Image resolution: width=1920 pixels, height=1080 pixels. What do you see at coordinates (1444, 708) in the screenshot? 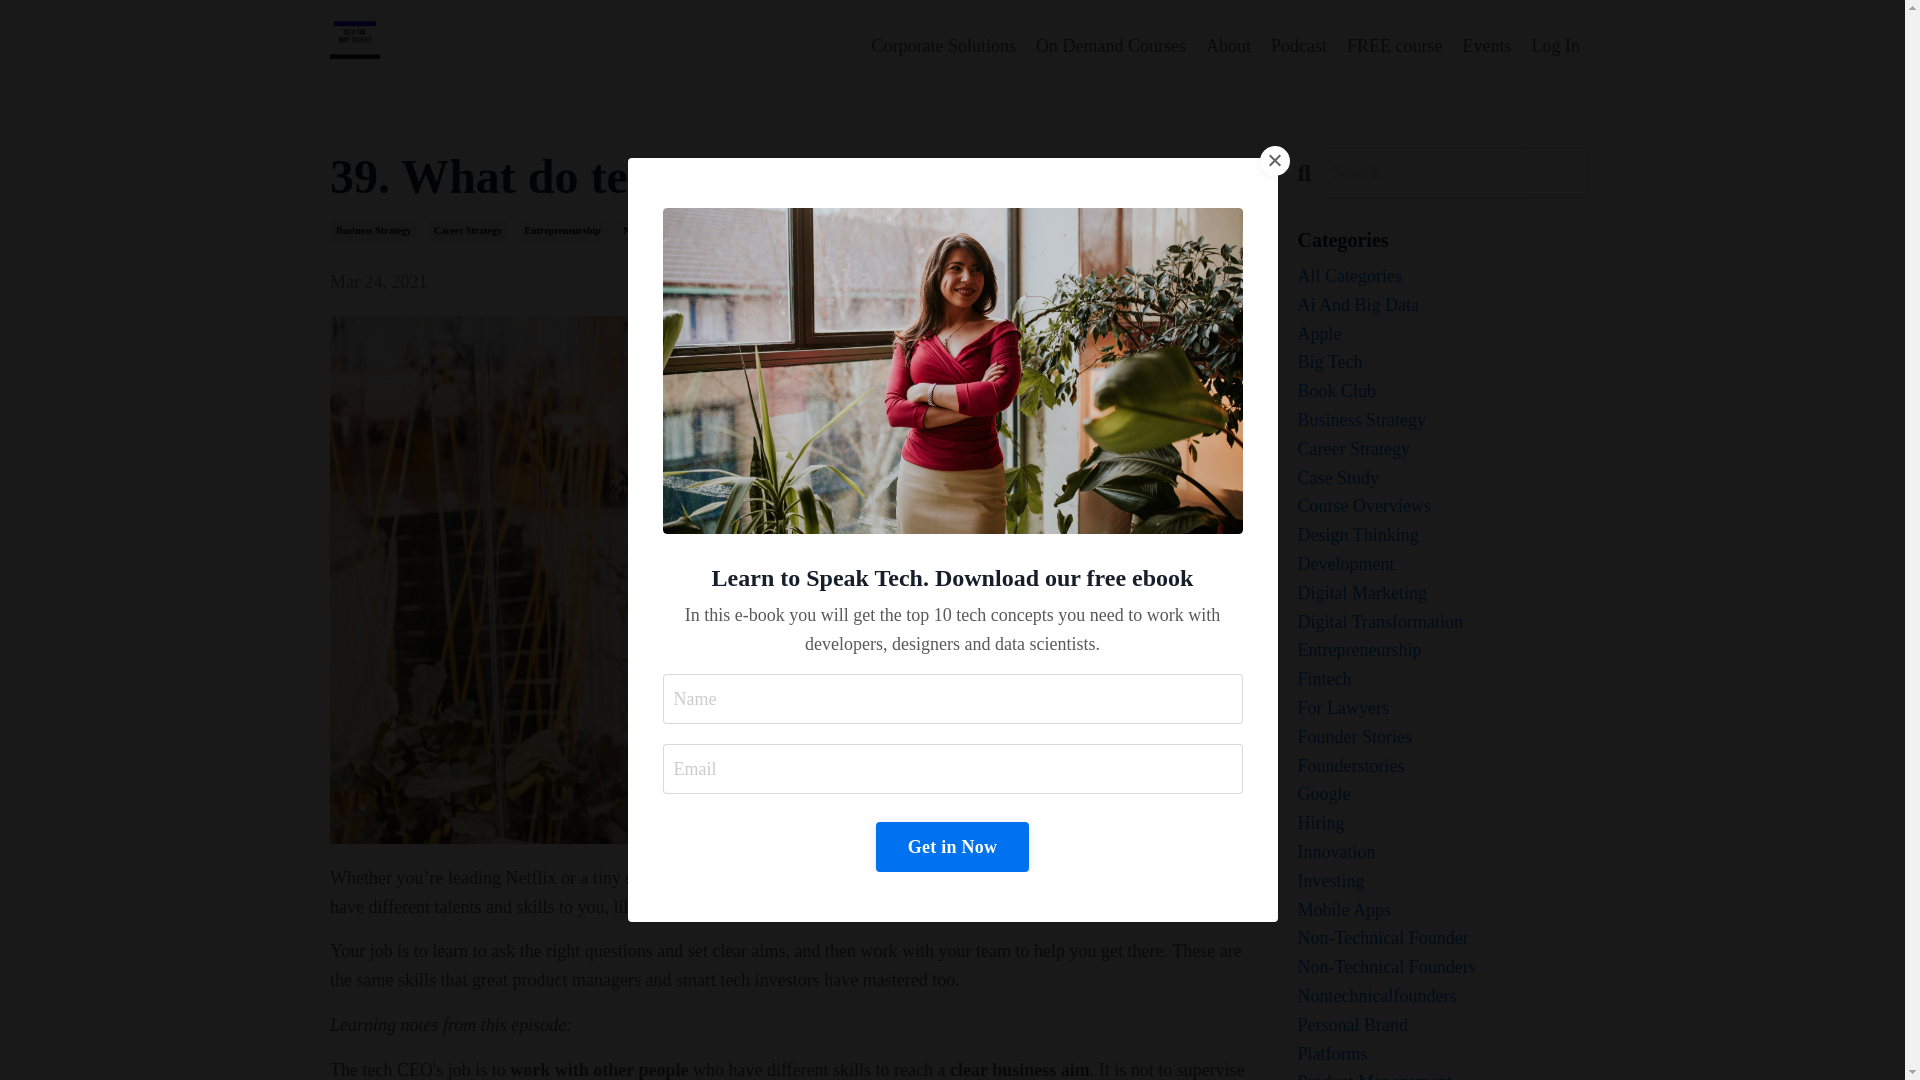
I see `For Lawyers` at bounding box center [1444, 708].